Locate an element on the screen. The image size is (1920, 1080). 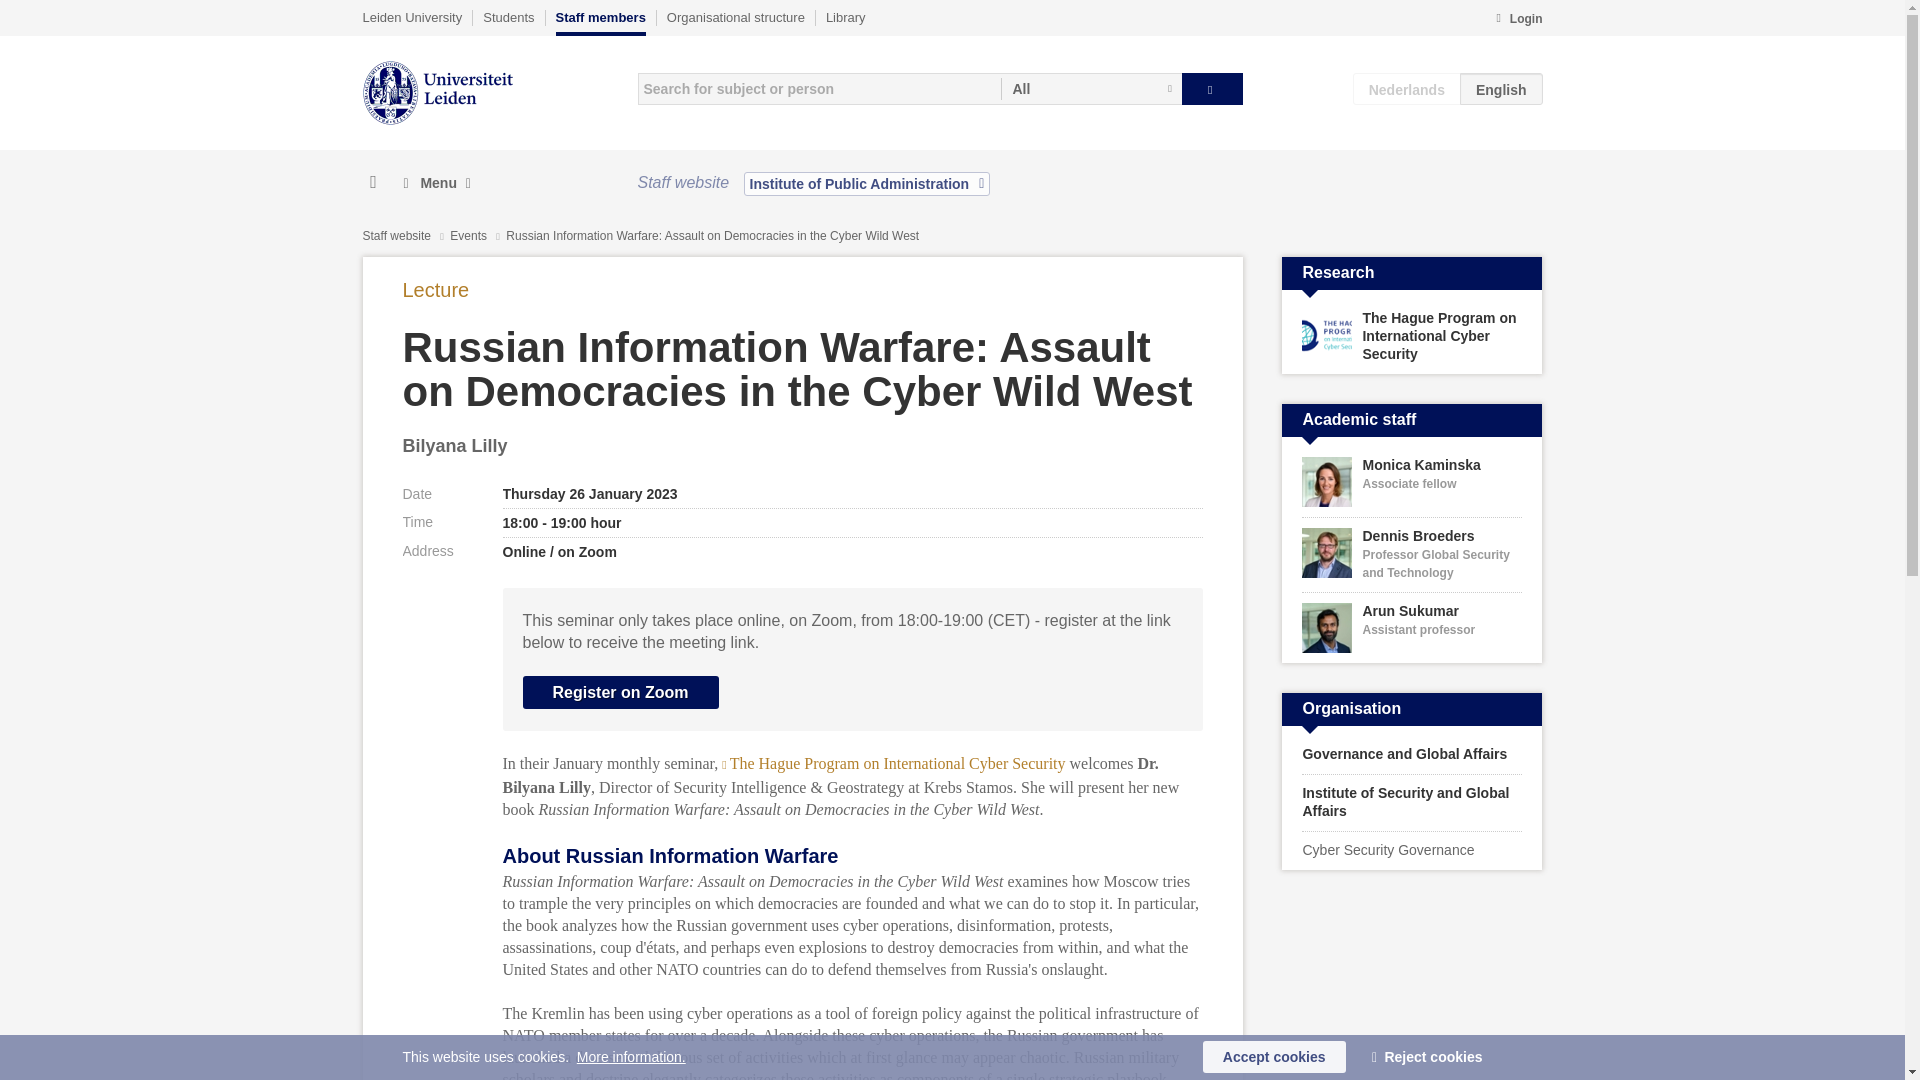
All is located at coordinates (1091, 88).